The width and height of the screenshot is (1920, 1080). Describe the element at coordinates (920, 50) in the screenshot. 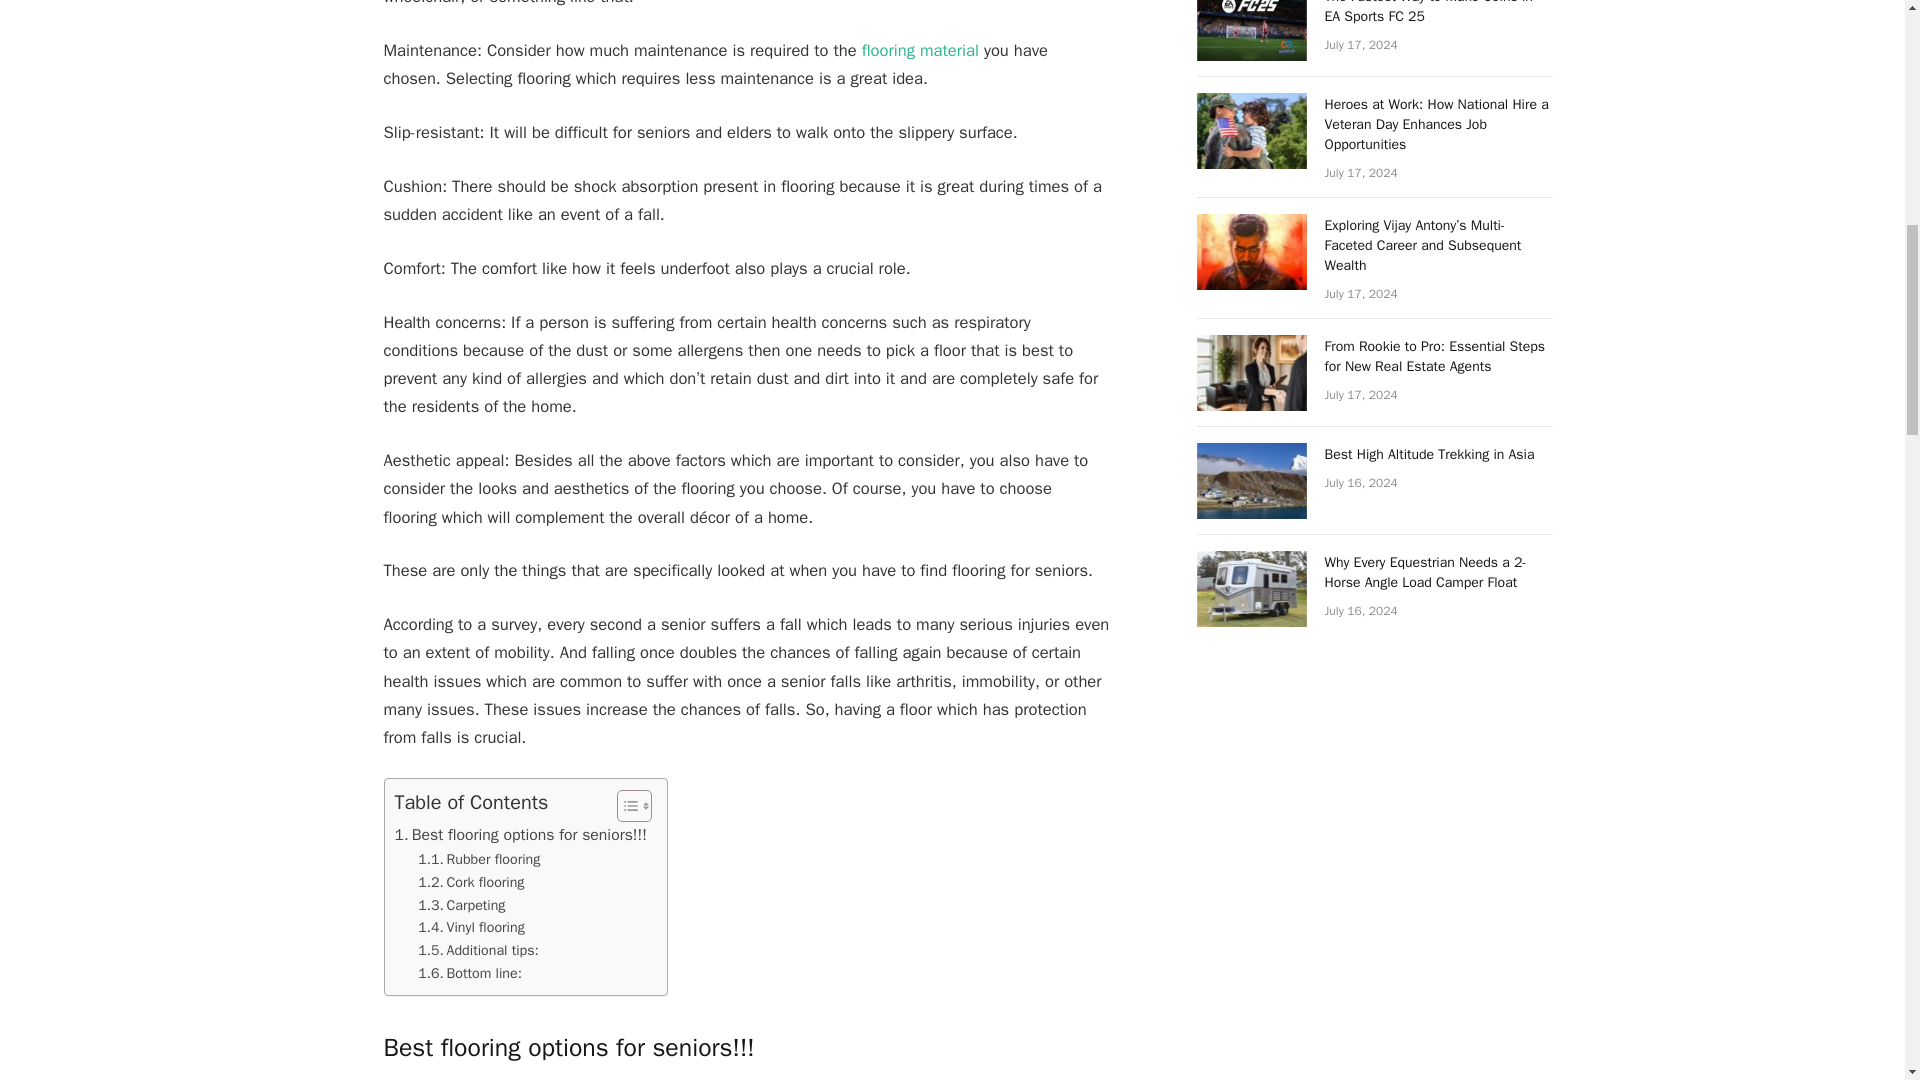

I see `flooring material` at that location.